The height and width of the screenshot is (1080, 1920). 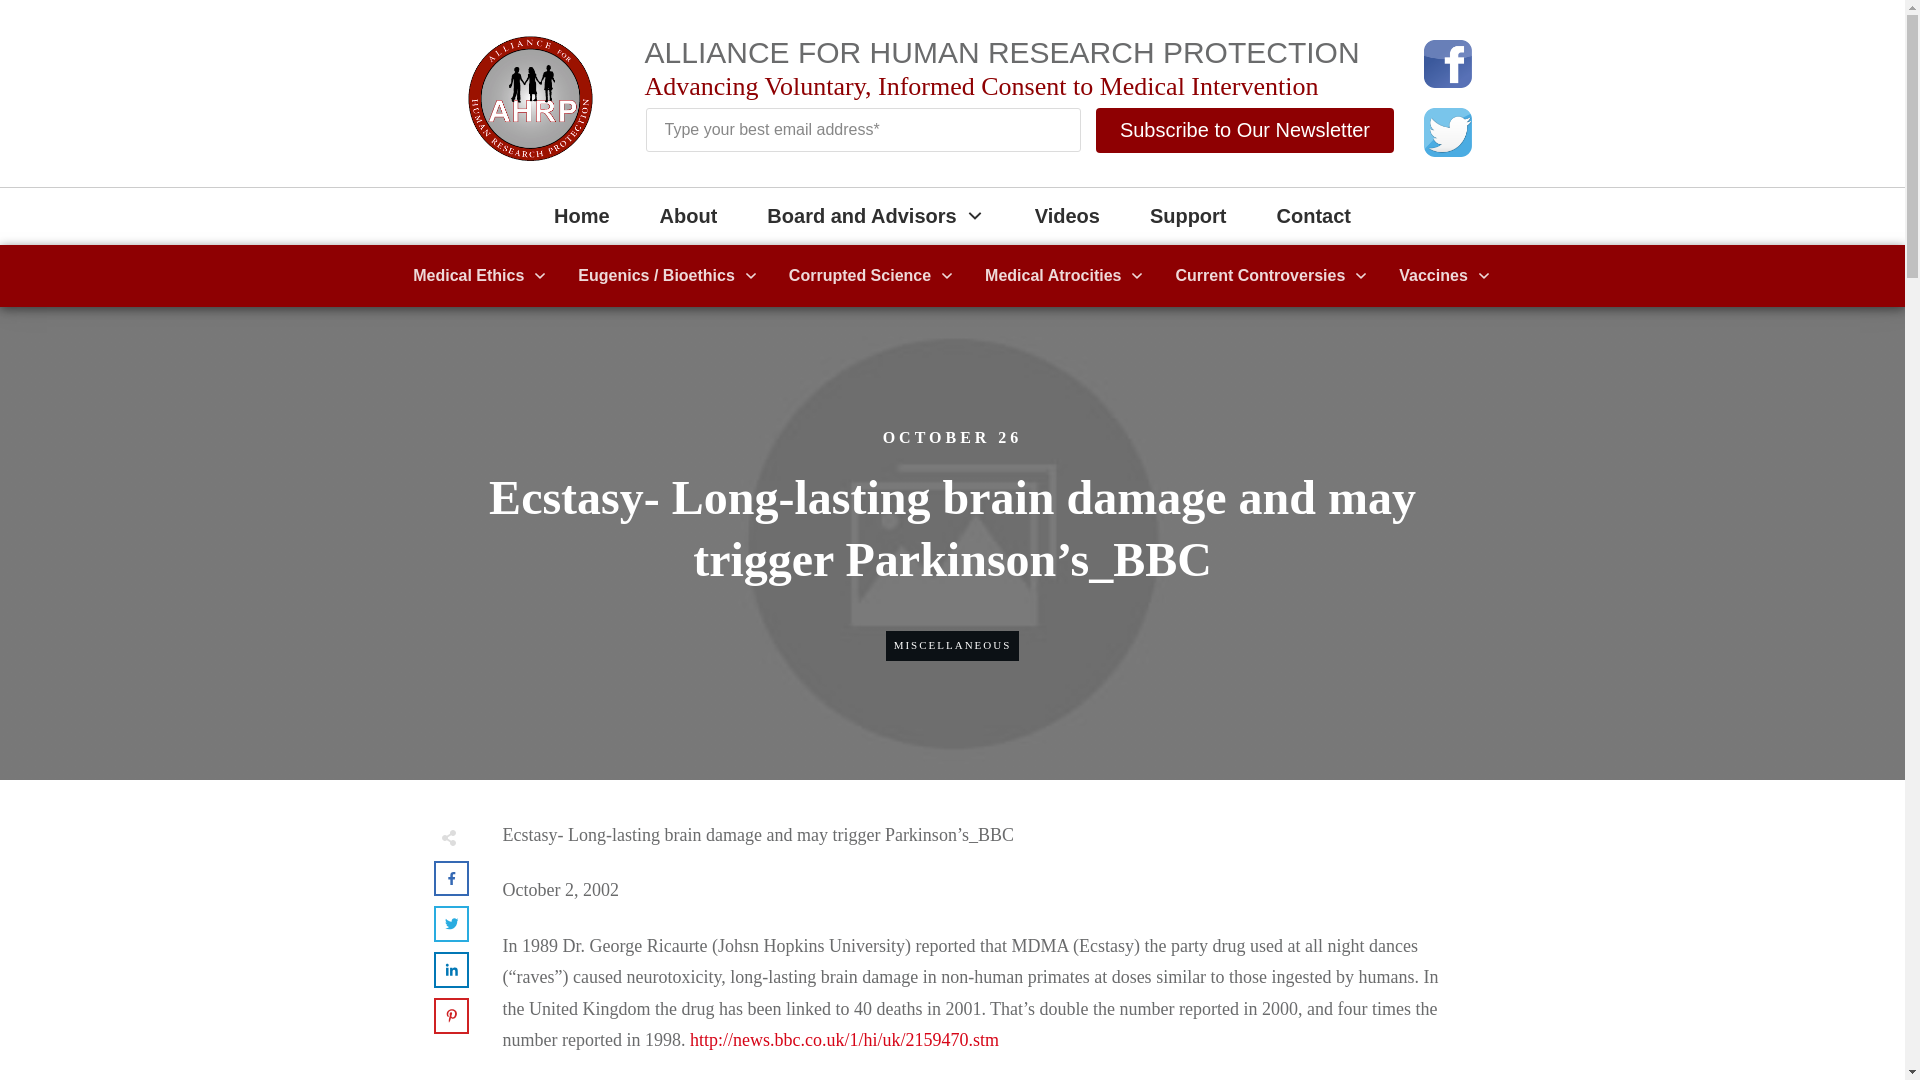 I want to click on Videos, so click(x=1067, y=216).